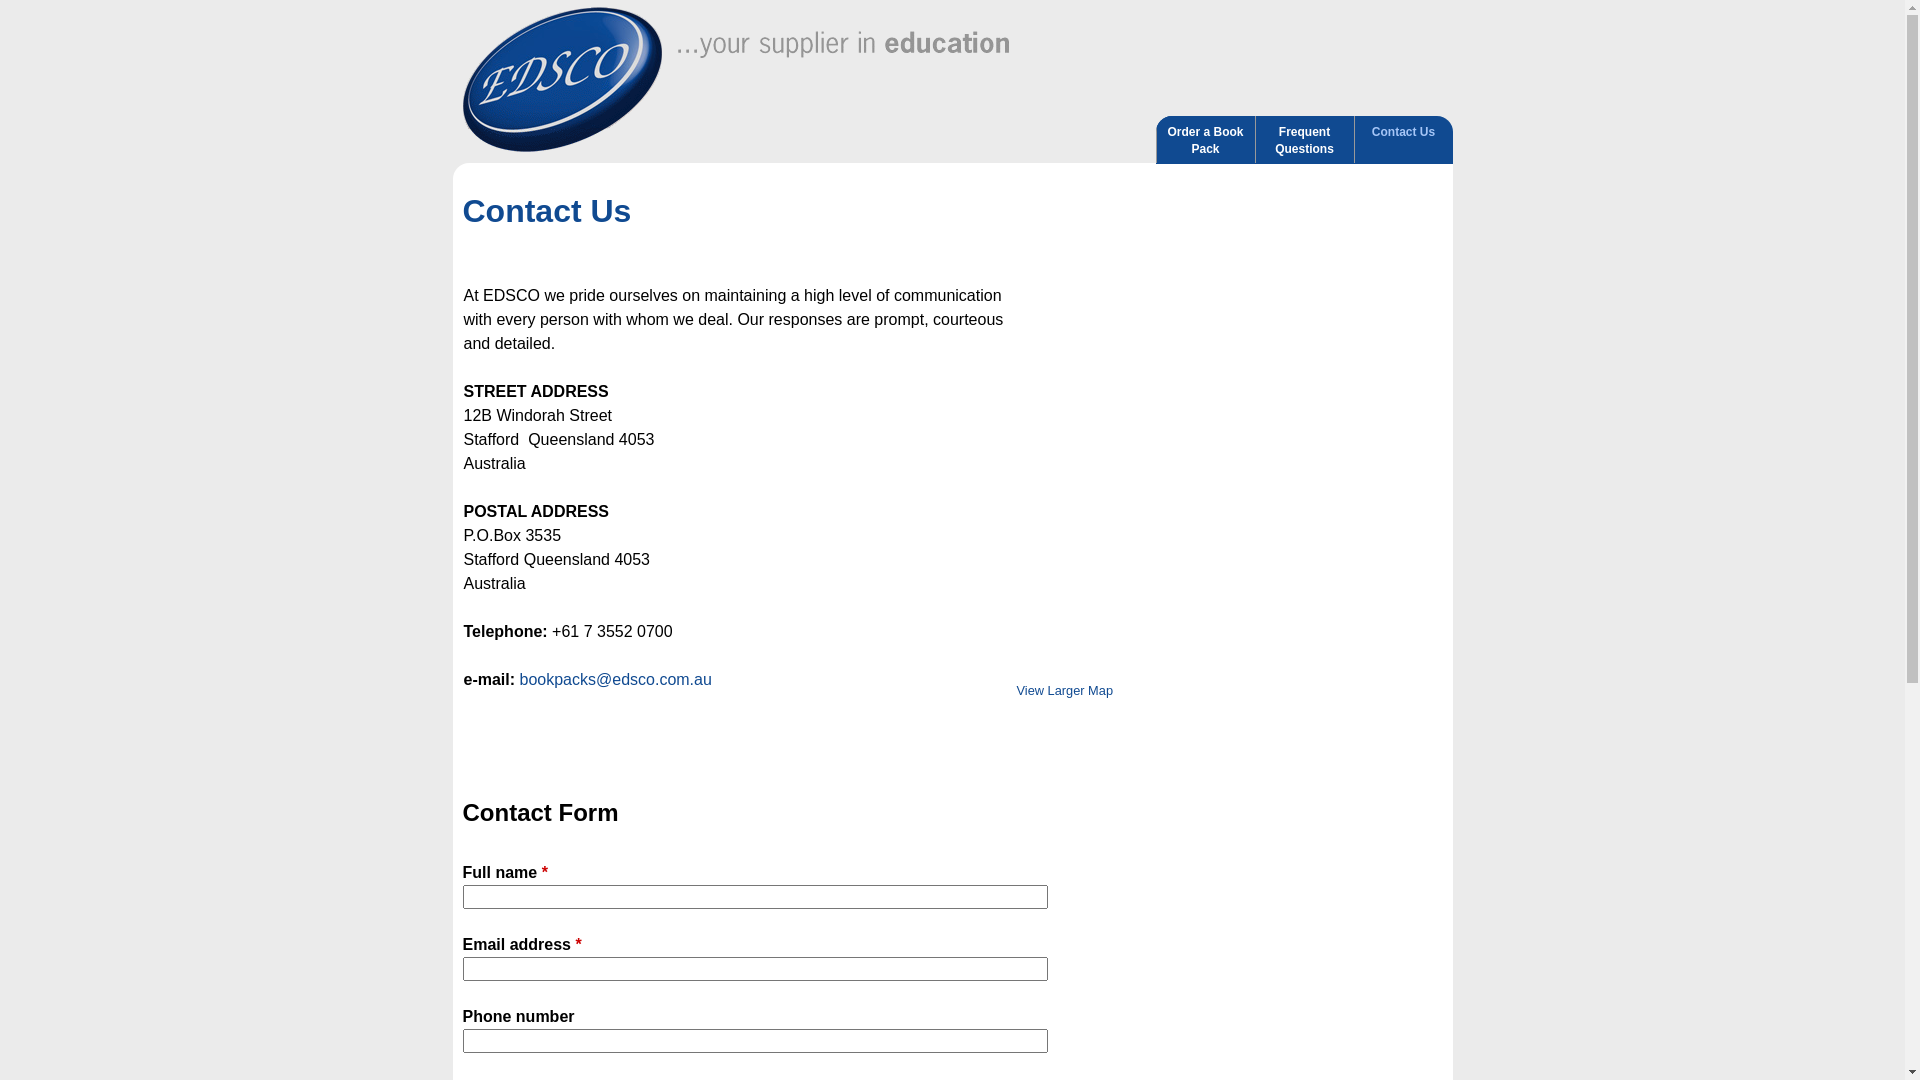  What do you see at coordinates (952, 3) in the screenshot?
I see `Jump to navigation` at bounding box center [952, 3].